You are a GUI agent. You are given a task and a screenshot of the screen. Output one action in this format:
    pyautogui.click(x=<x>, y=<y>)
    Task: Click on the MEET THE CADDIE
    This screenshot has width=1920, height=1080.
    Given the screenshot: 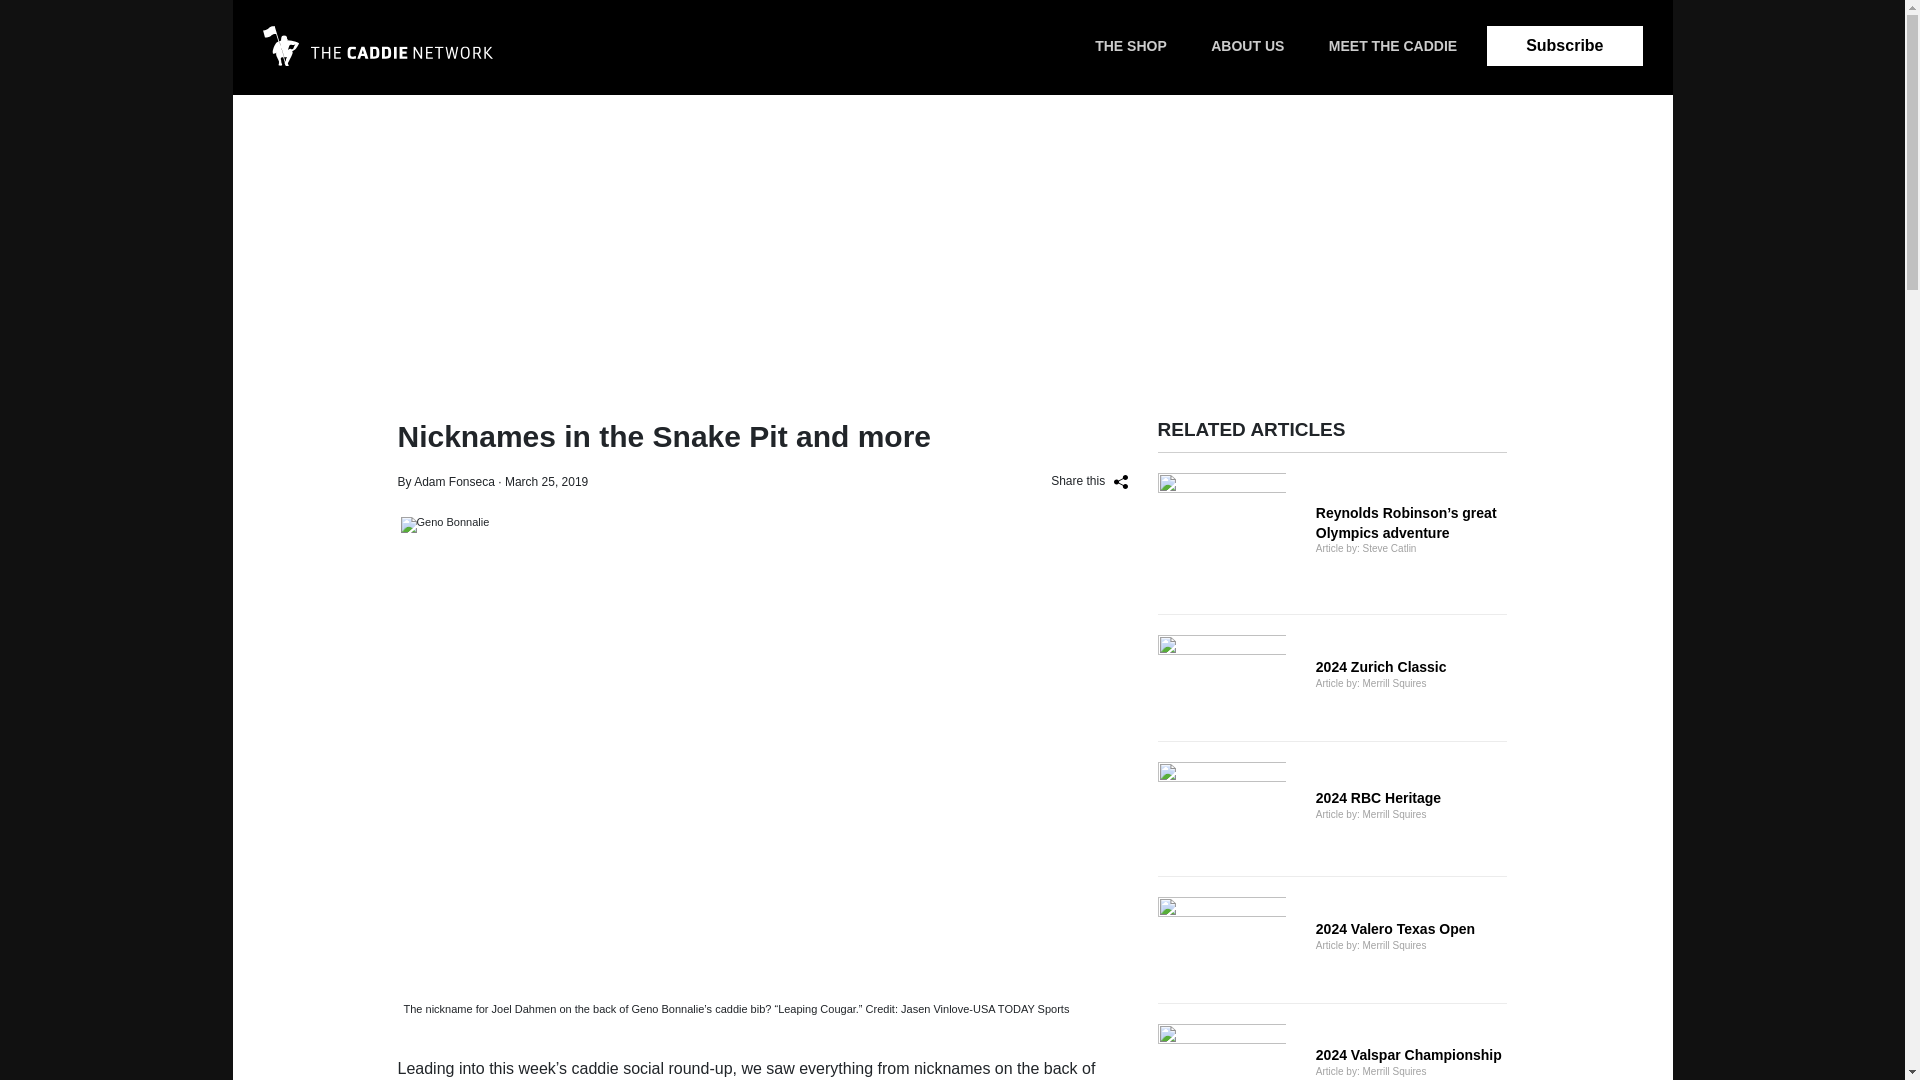 What is the action you would take?
    pyautogui.click(x=1332, y=678)
    